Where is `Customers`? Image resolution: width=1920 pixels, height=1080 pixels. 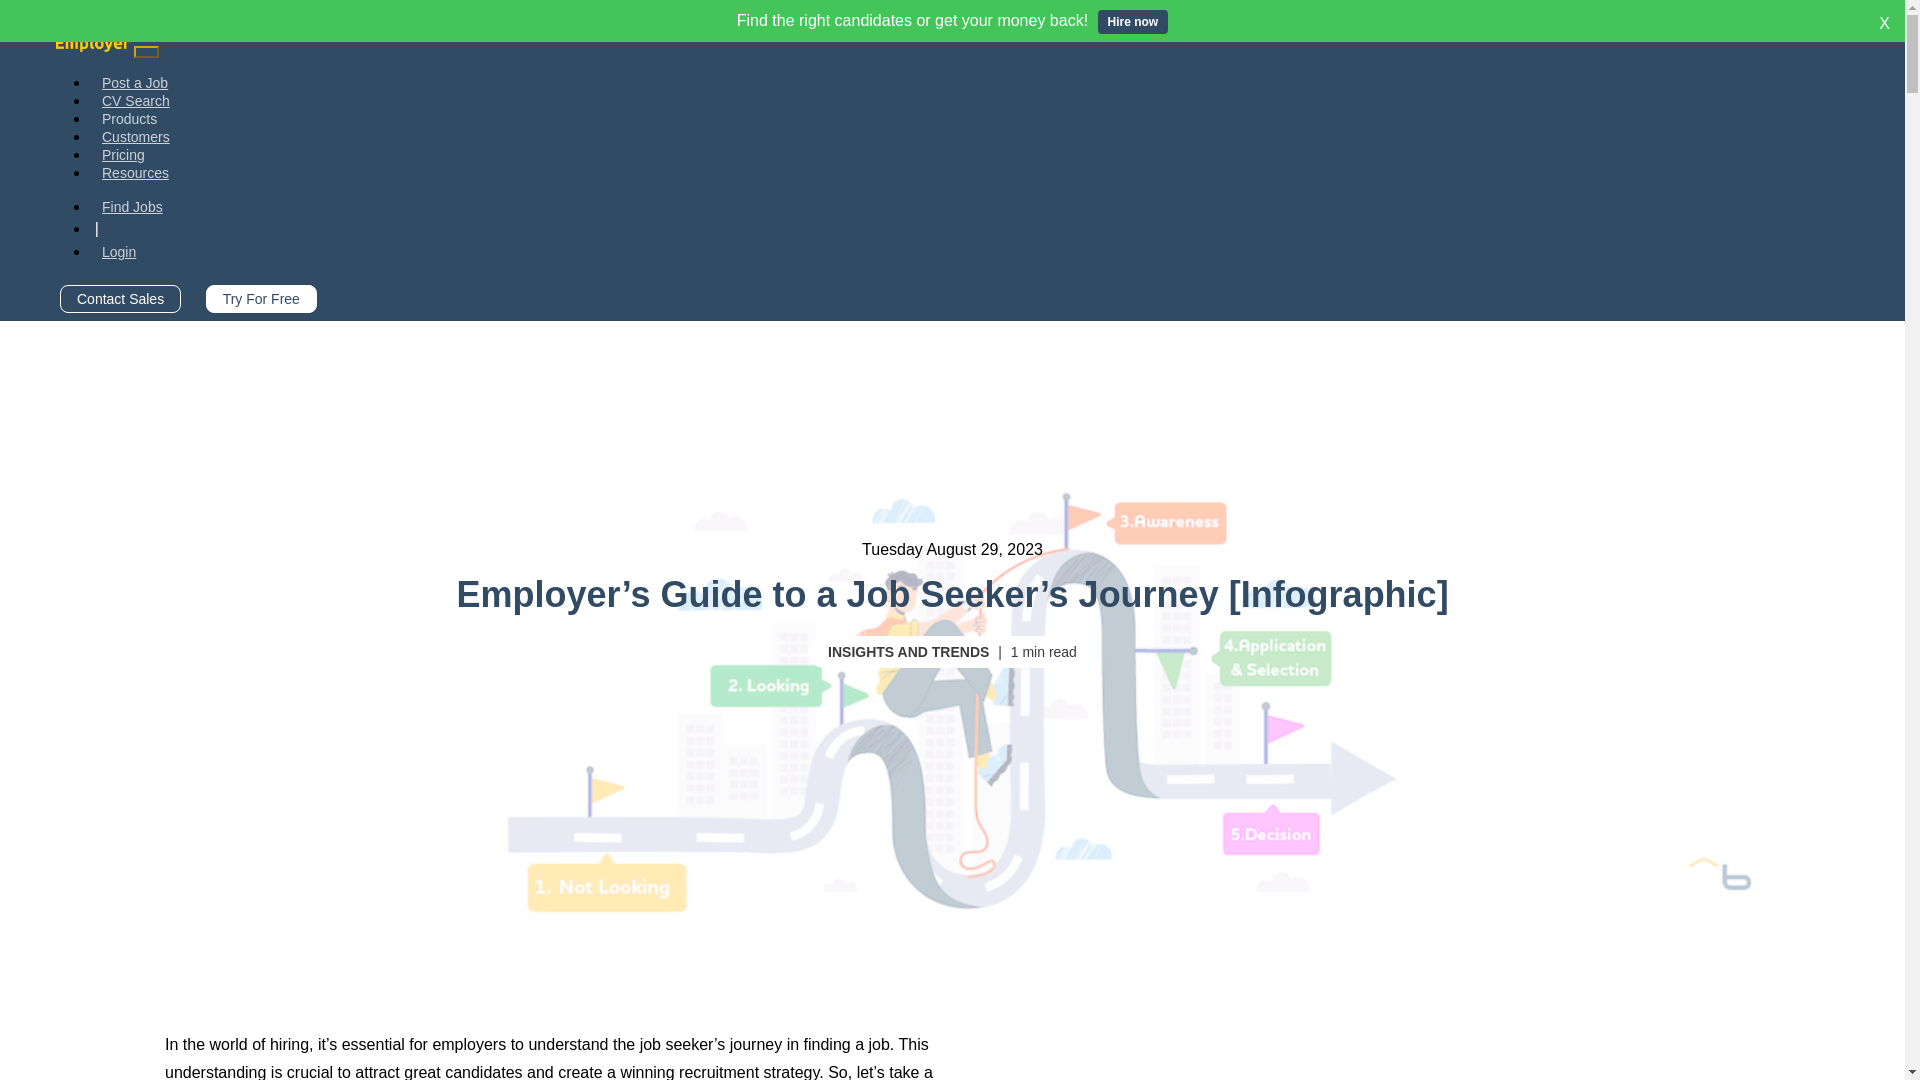
Customers is located at coordinates (136, 136).